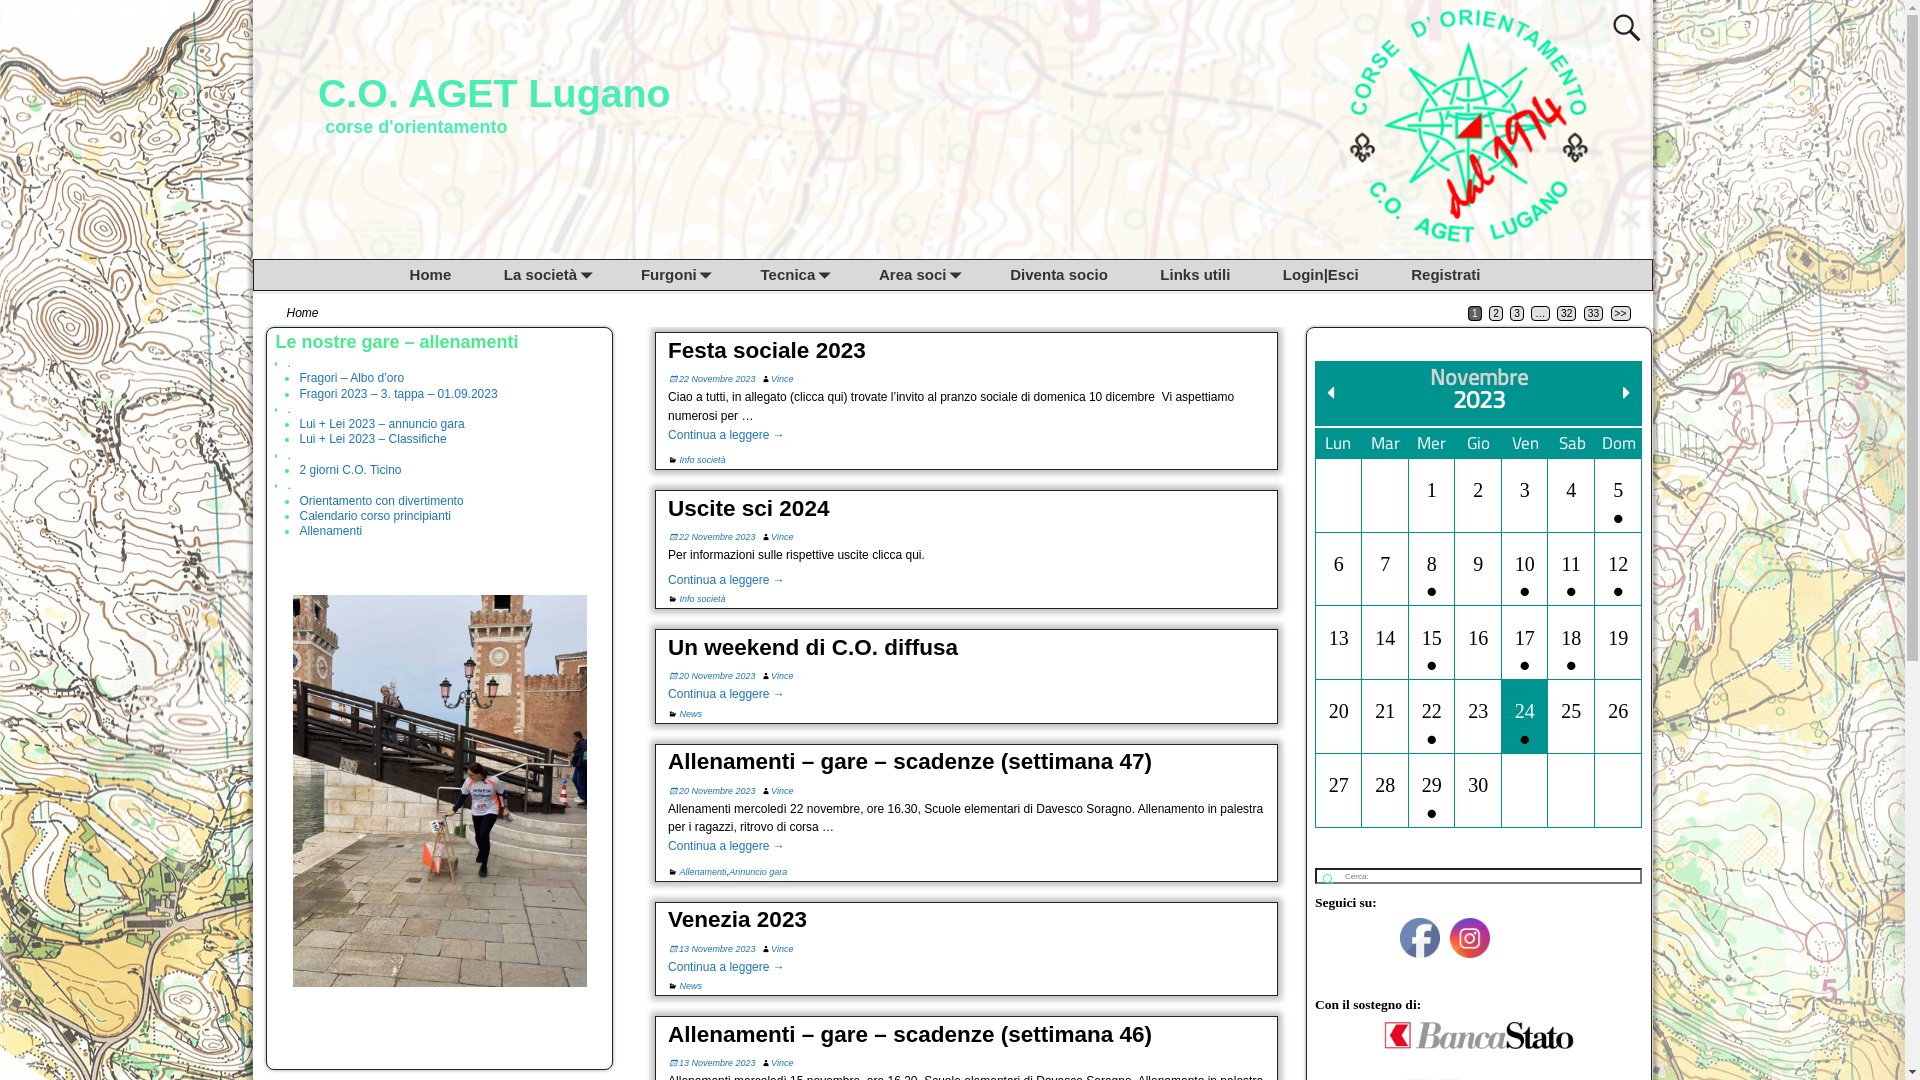  I want to click on 32, so click(1566, 314).